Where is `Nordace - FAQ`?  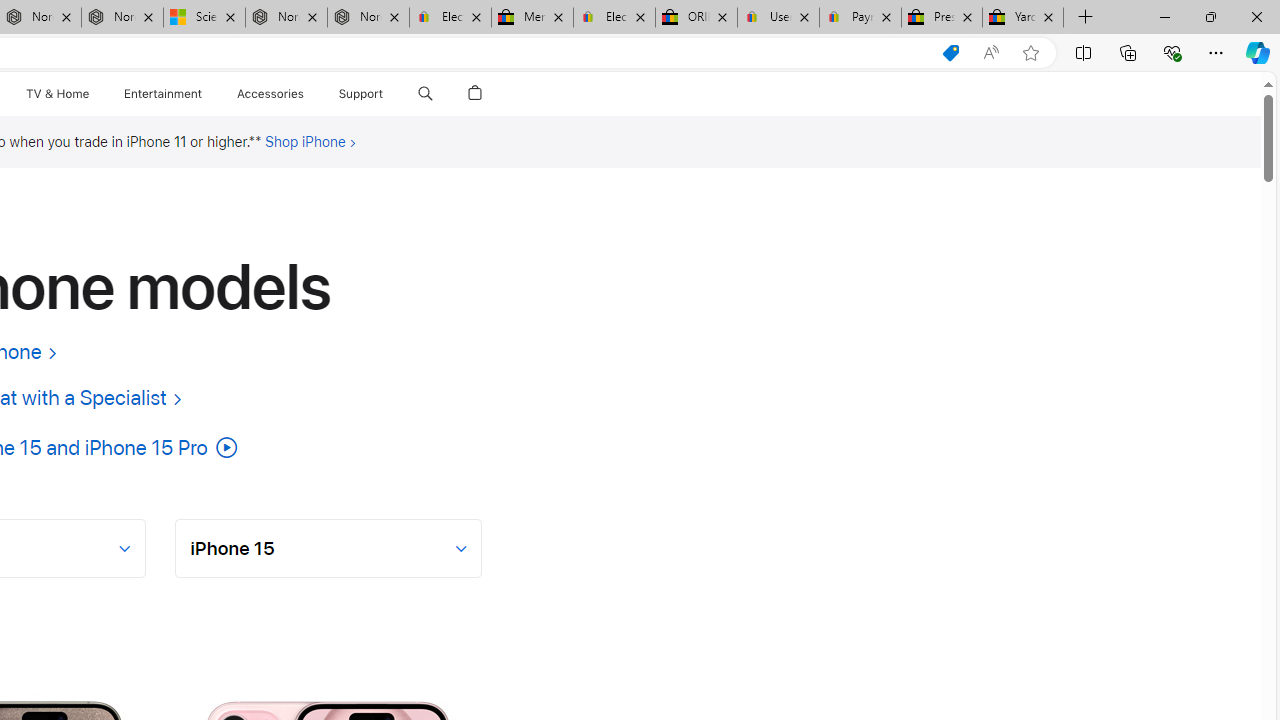
Nordace - FAQ is located at coordinates (368, 18).